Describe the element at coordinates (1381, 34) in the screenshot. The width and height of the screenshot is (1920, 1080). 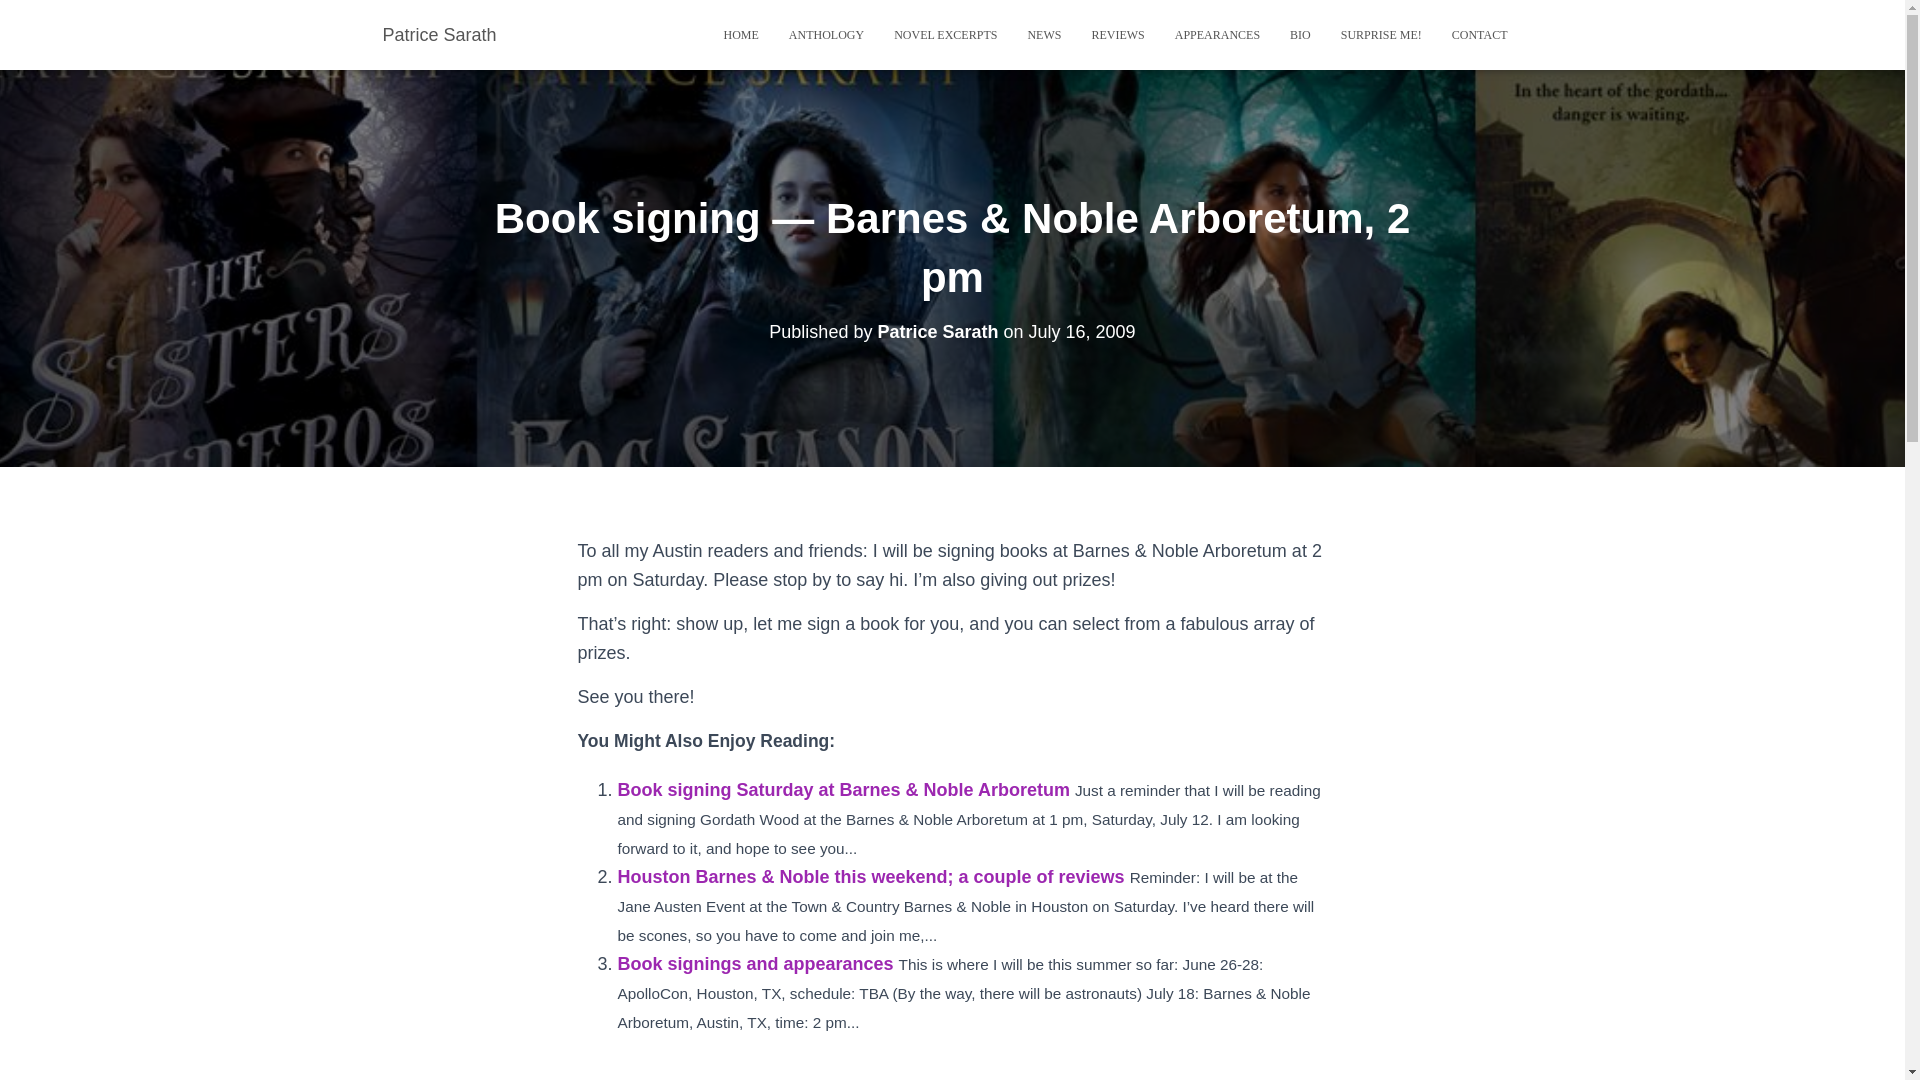
I see `Surprise Me!` at that location.